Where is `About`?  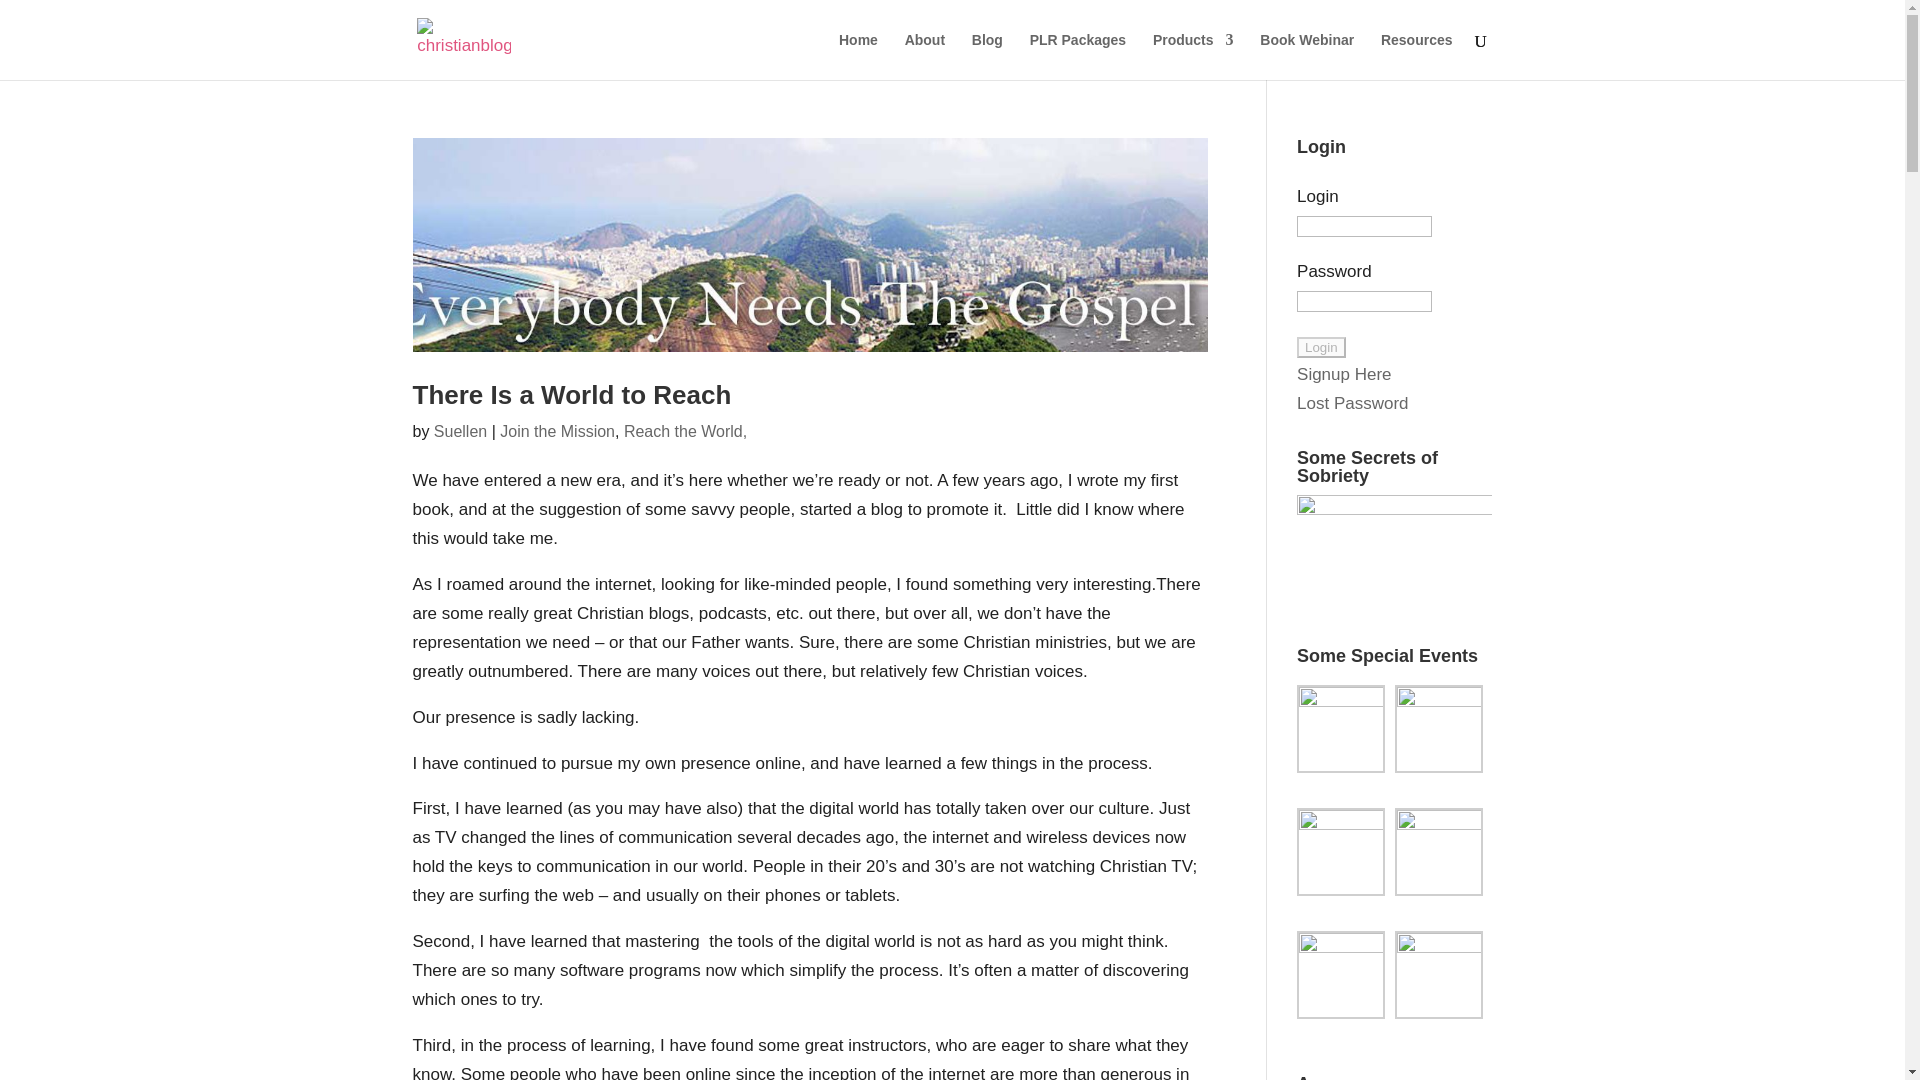
About is located at coordinates (924, 56).